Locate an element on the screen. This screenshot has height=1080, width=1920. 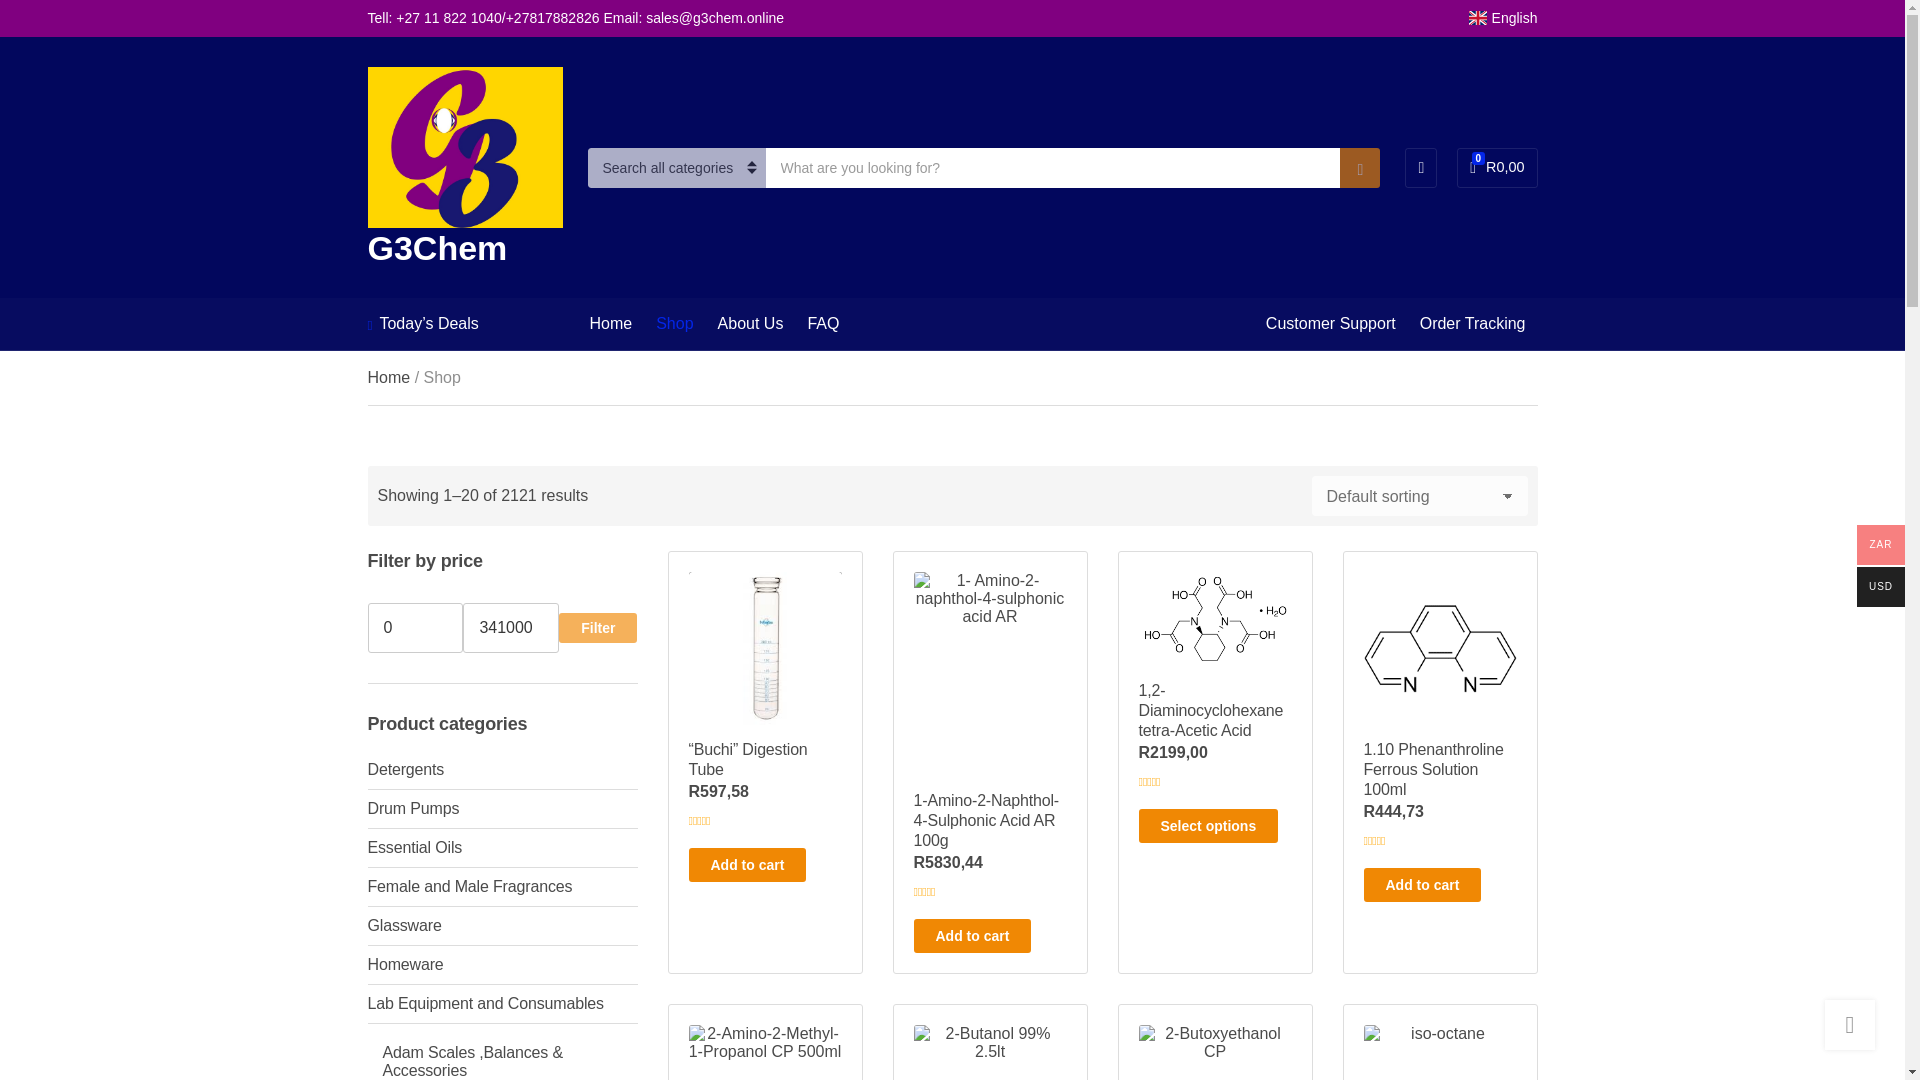
G3Chem is located at coordinates (1208, 826).